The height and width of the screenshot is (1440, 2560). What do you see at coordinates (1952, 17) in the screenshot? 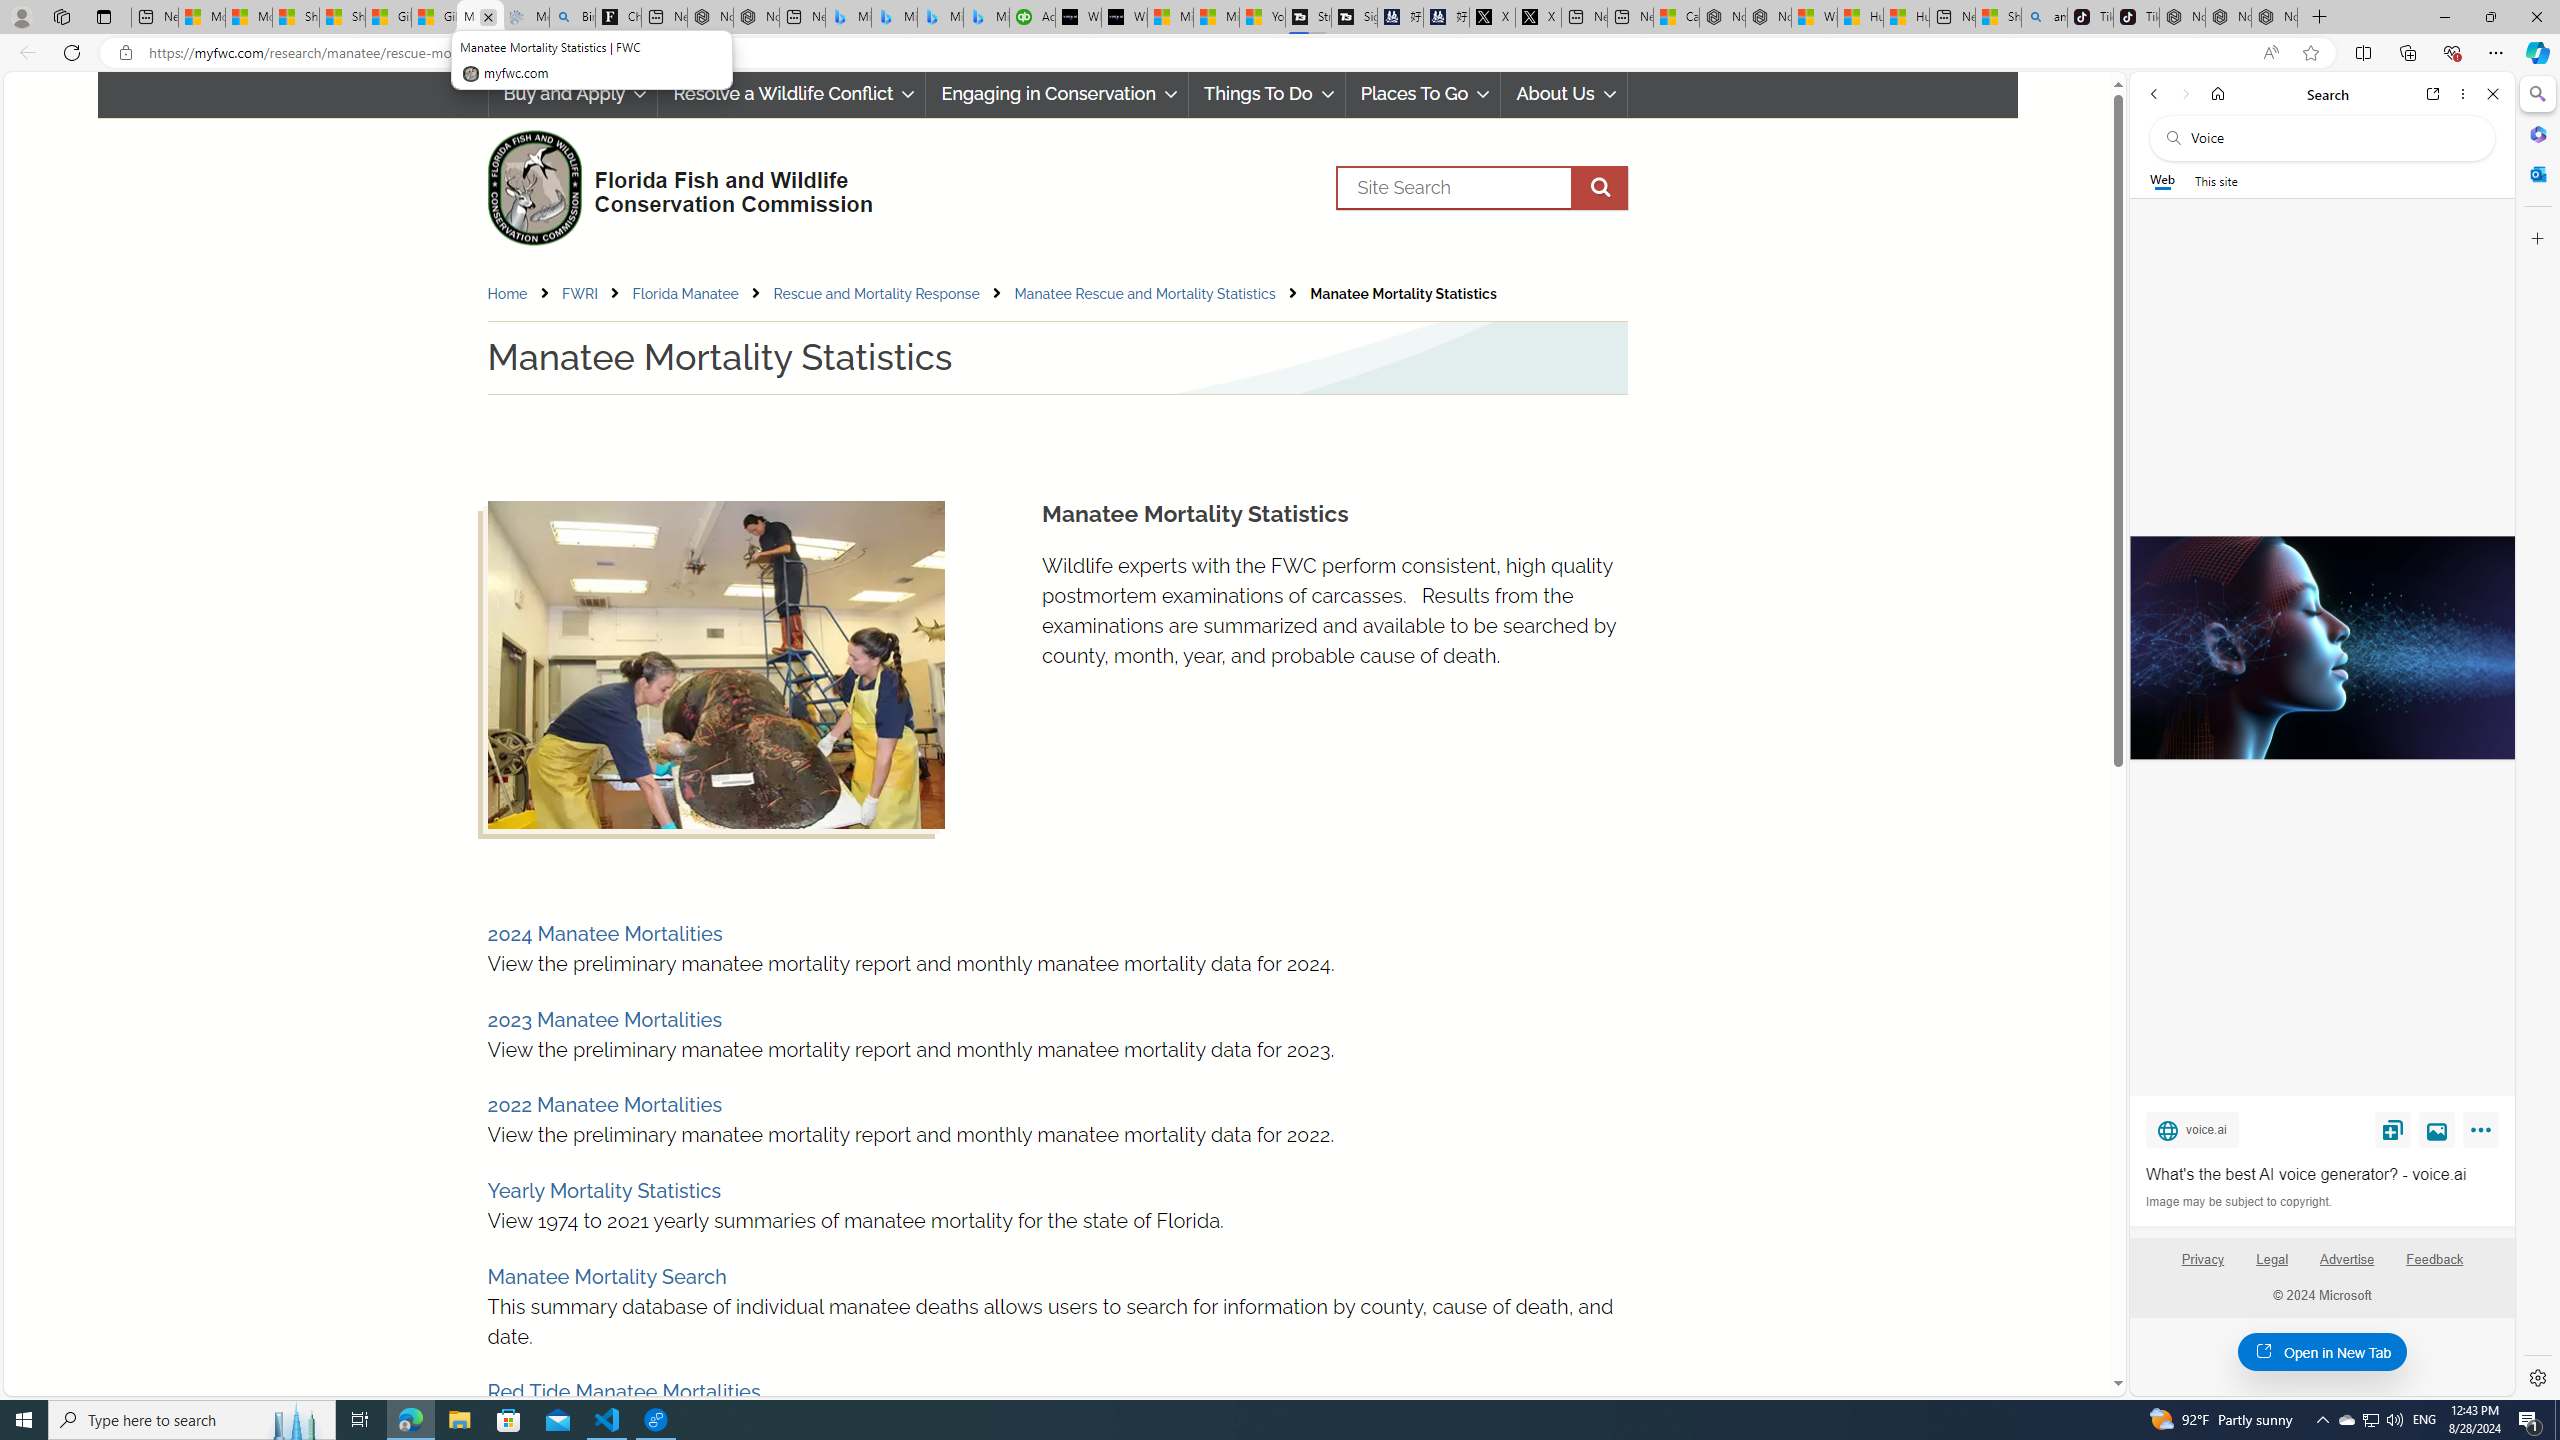
I see `New tab` at bounding box center [1952, 17].